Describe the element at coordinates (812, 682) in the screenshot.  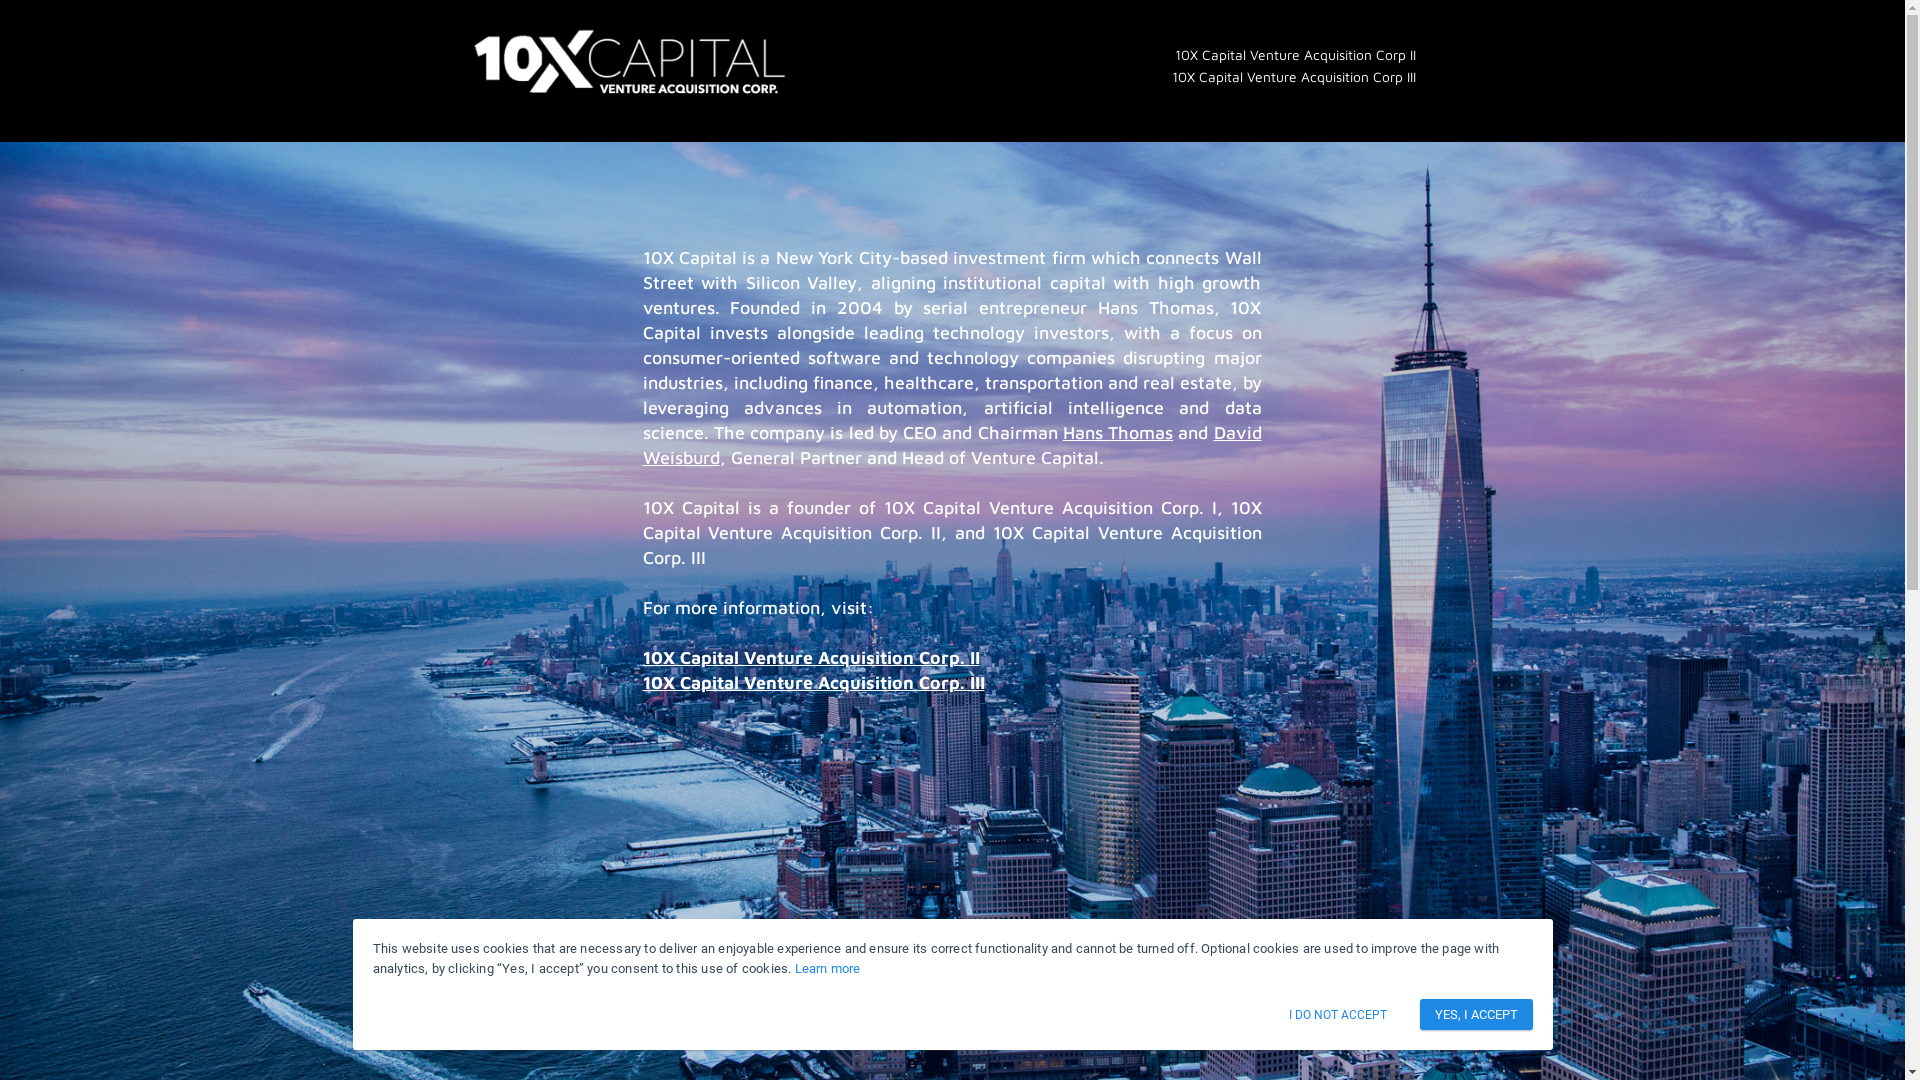
I see `10X Capital Venture Acquisition Corp. III` at that location.